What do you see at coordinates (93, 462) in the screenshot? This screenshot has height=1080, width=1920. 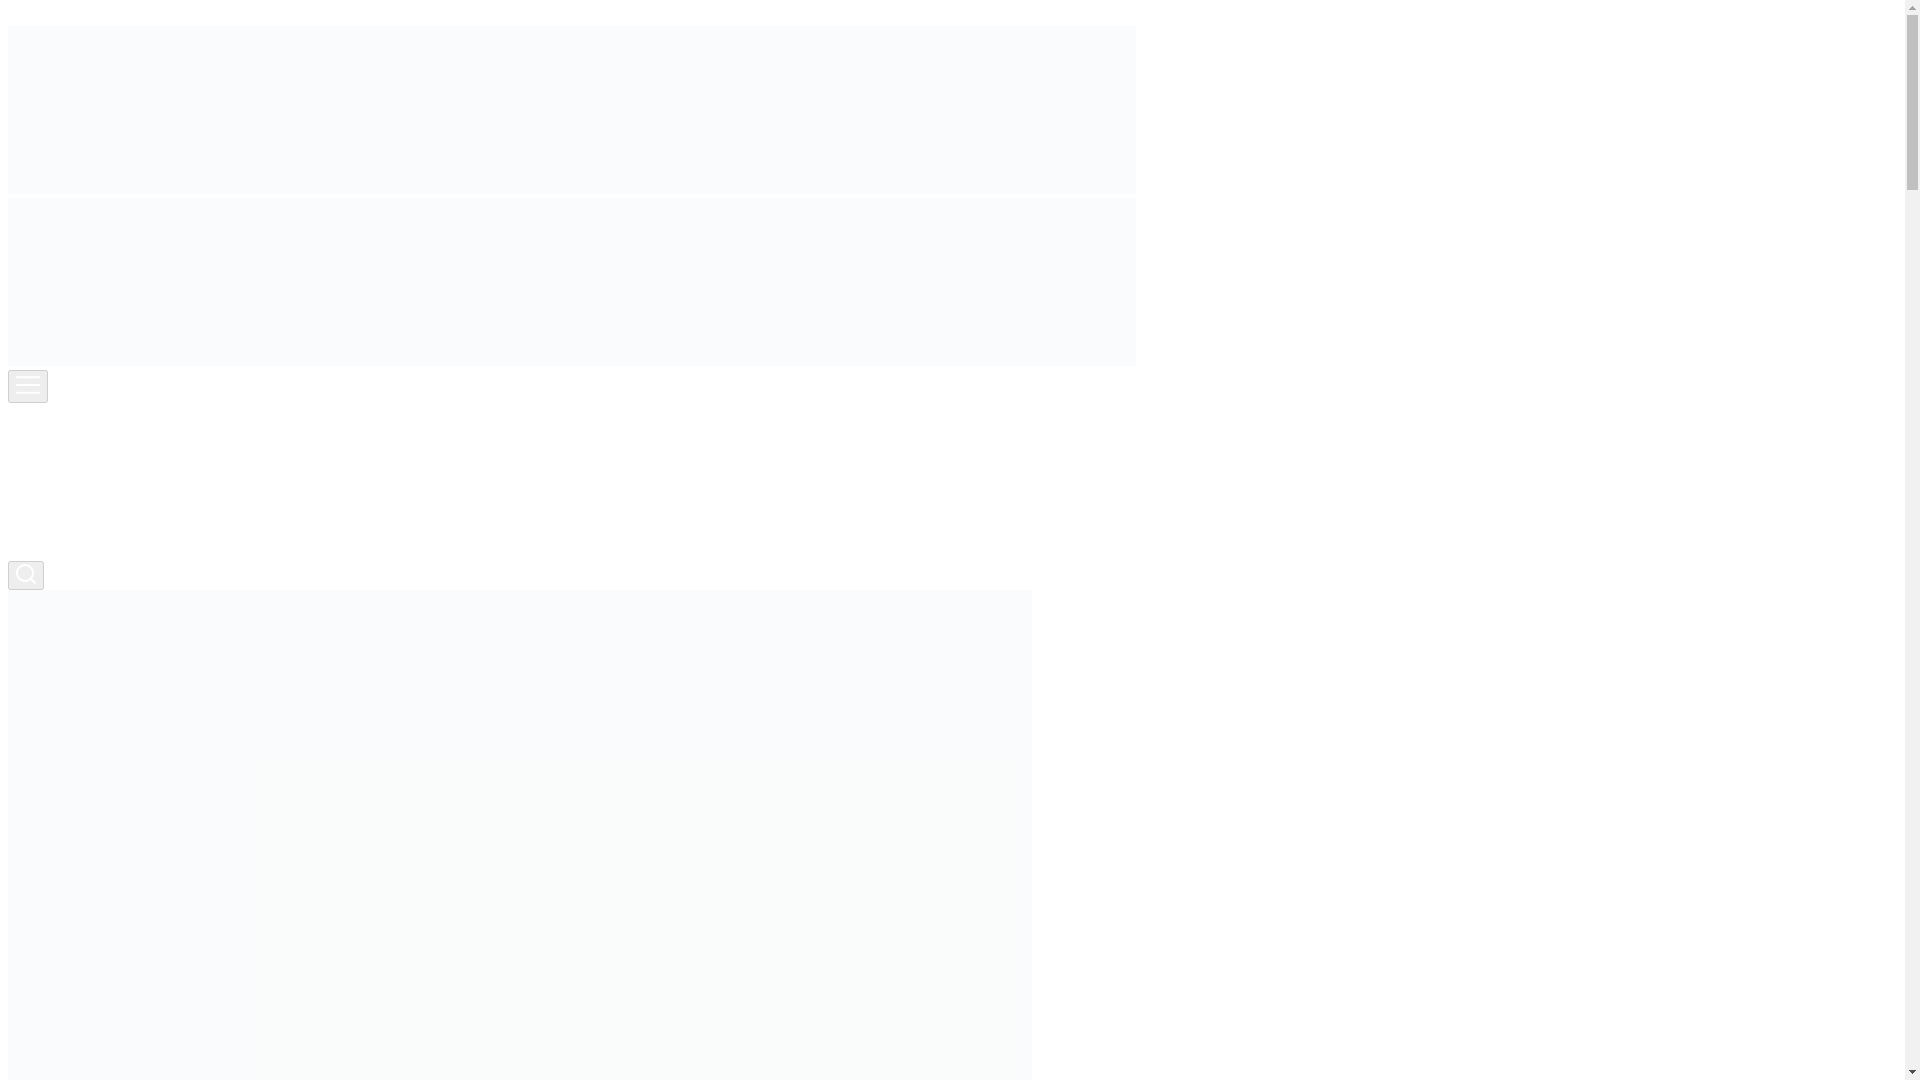 I see `Entertainment` at bounding box center [93, 462].